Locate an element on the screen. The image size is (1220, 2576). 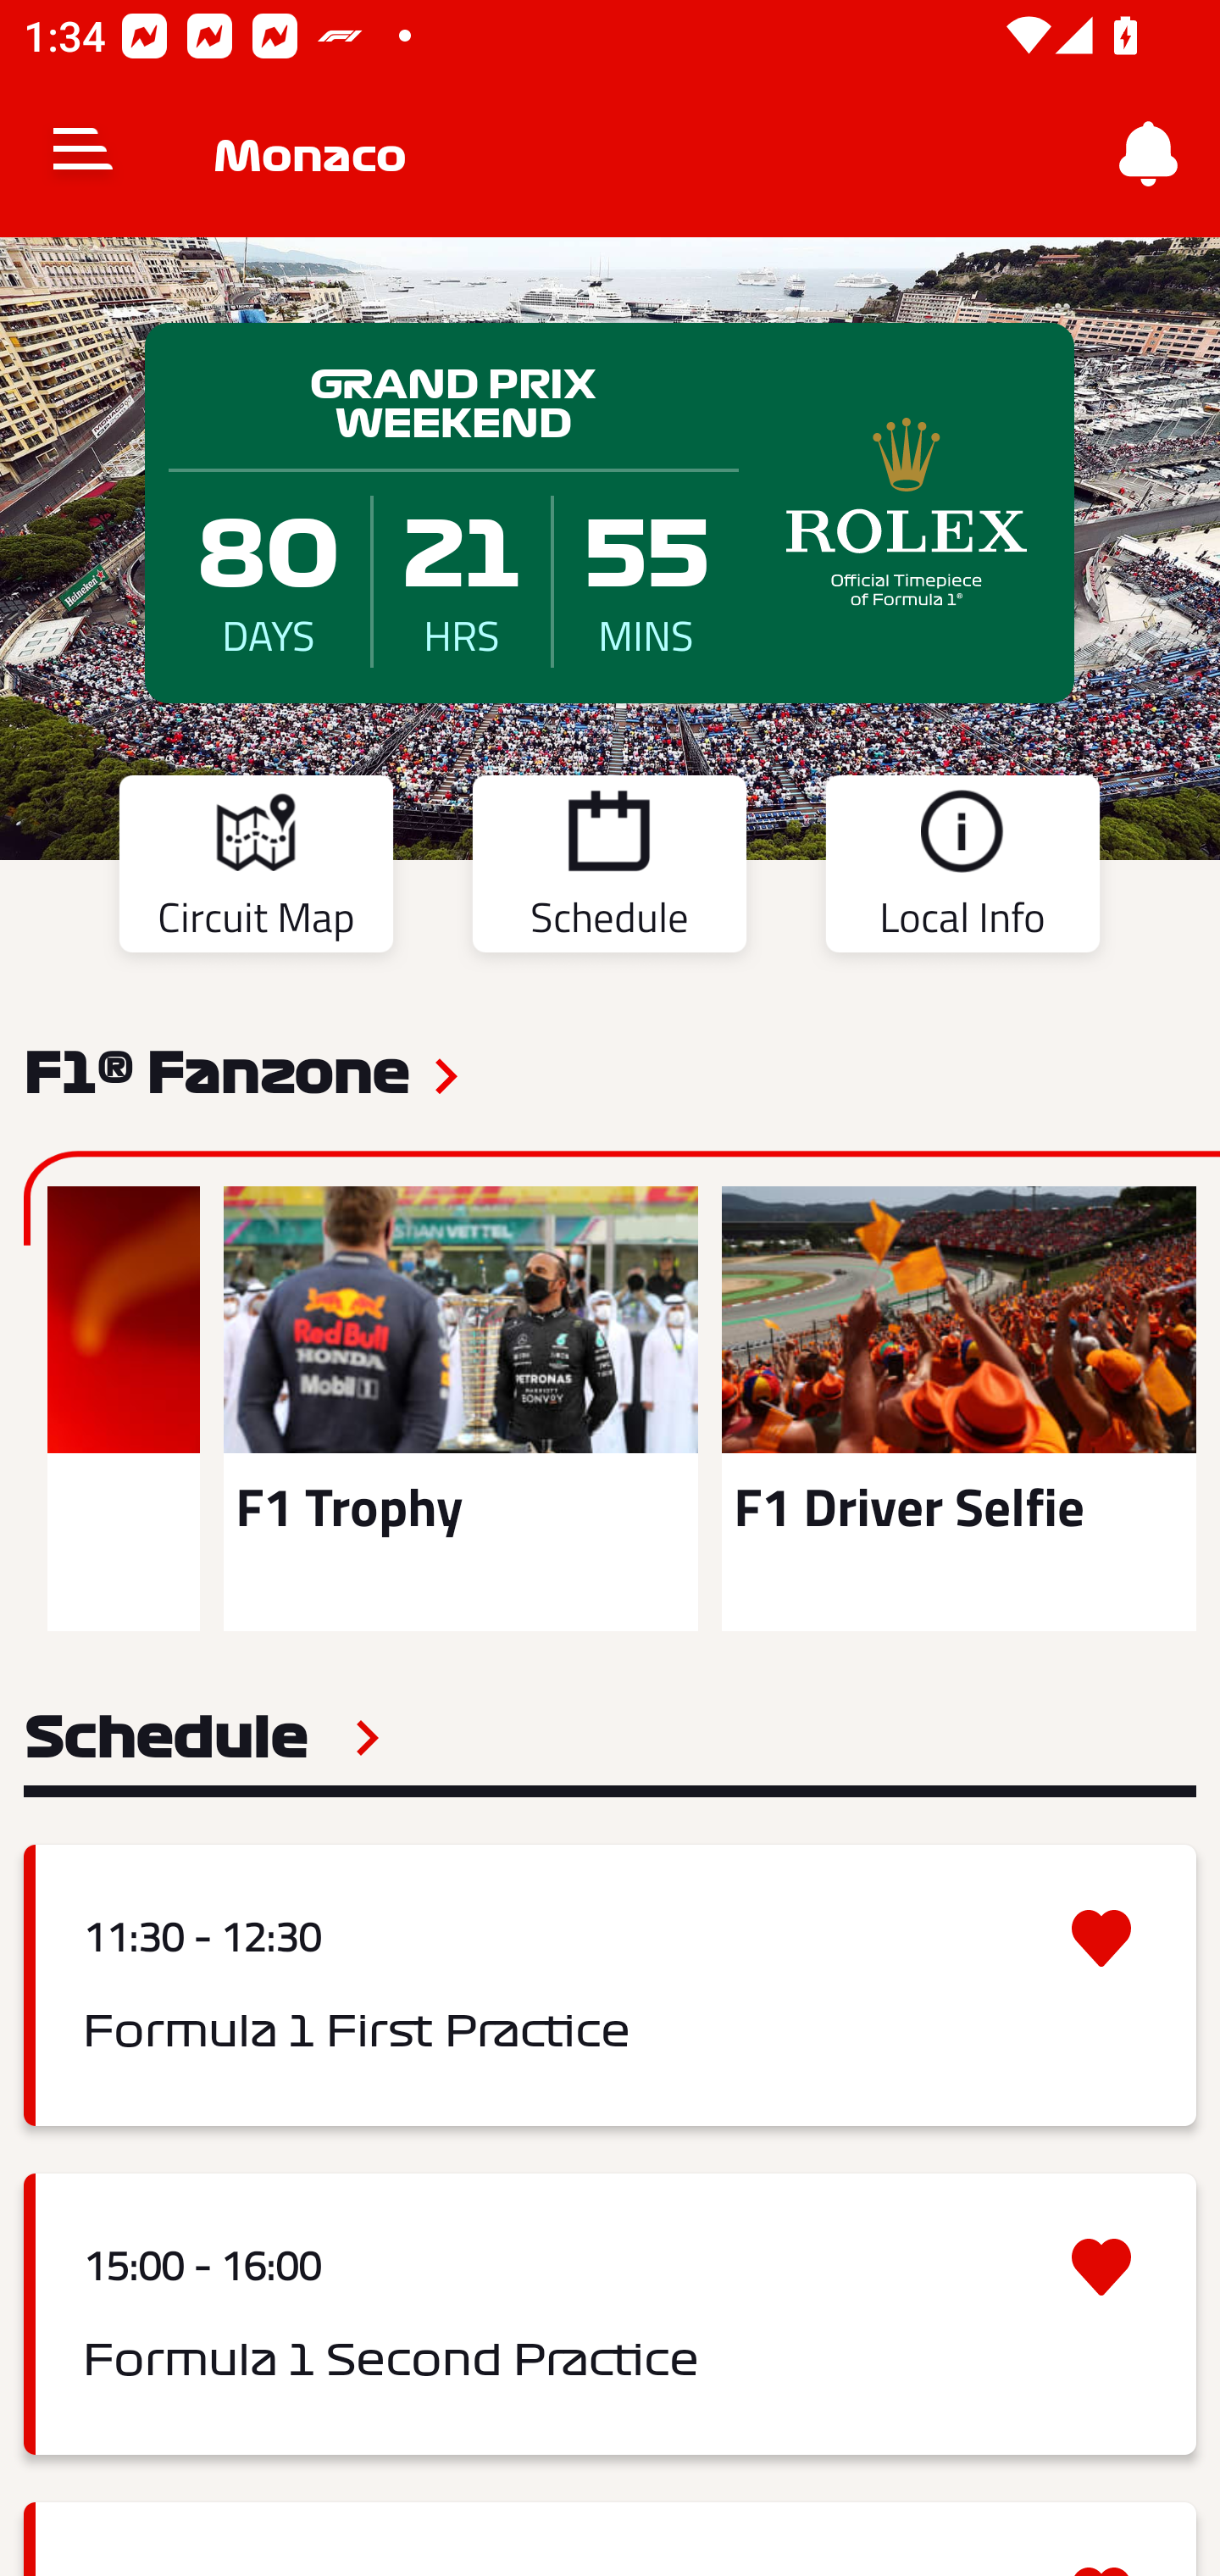
F1 Driver Selfie is located at coordinates (959, 1408).